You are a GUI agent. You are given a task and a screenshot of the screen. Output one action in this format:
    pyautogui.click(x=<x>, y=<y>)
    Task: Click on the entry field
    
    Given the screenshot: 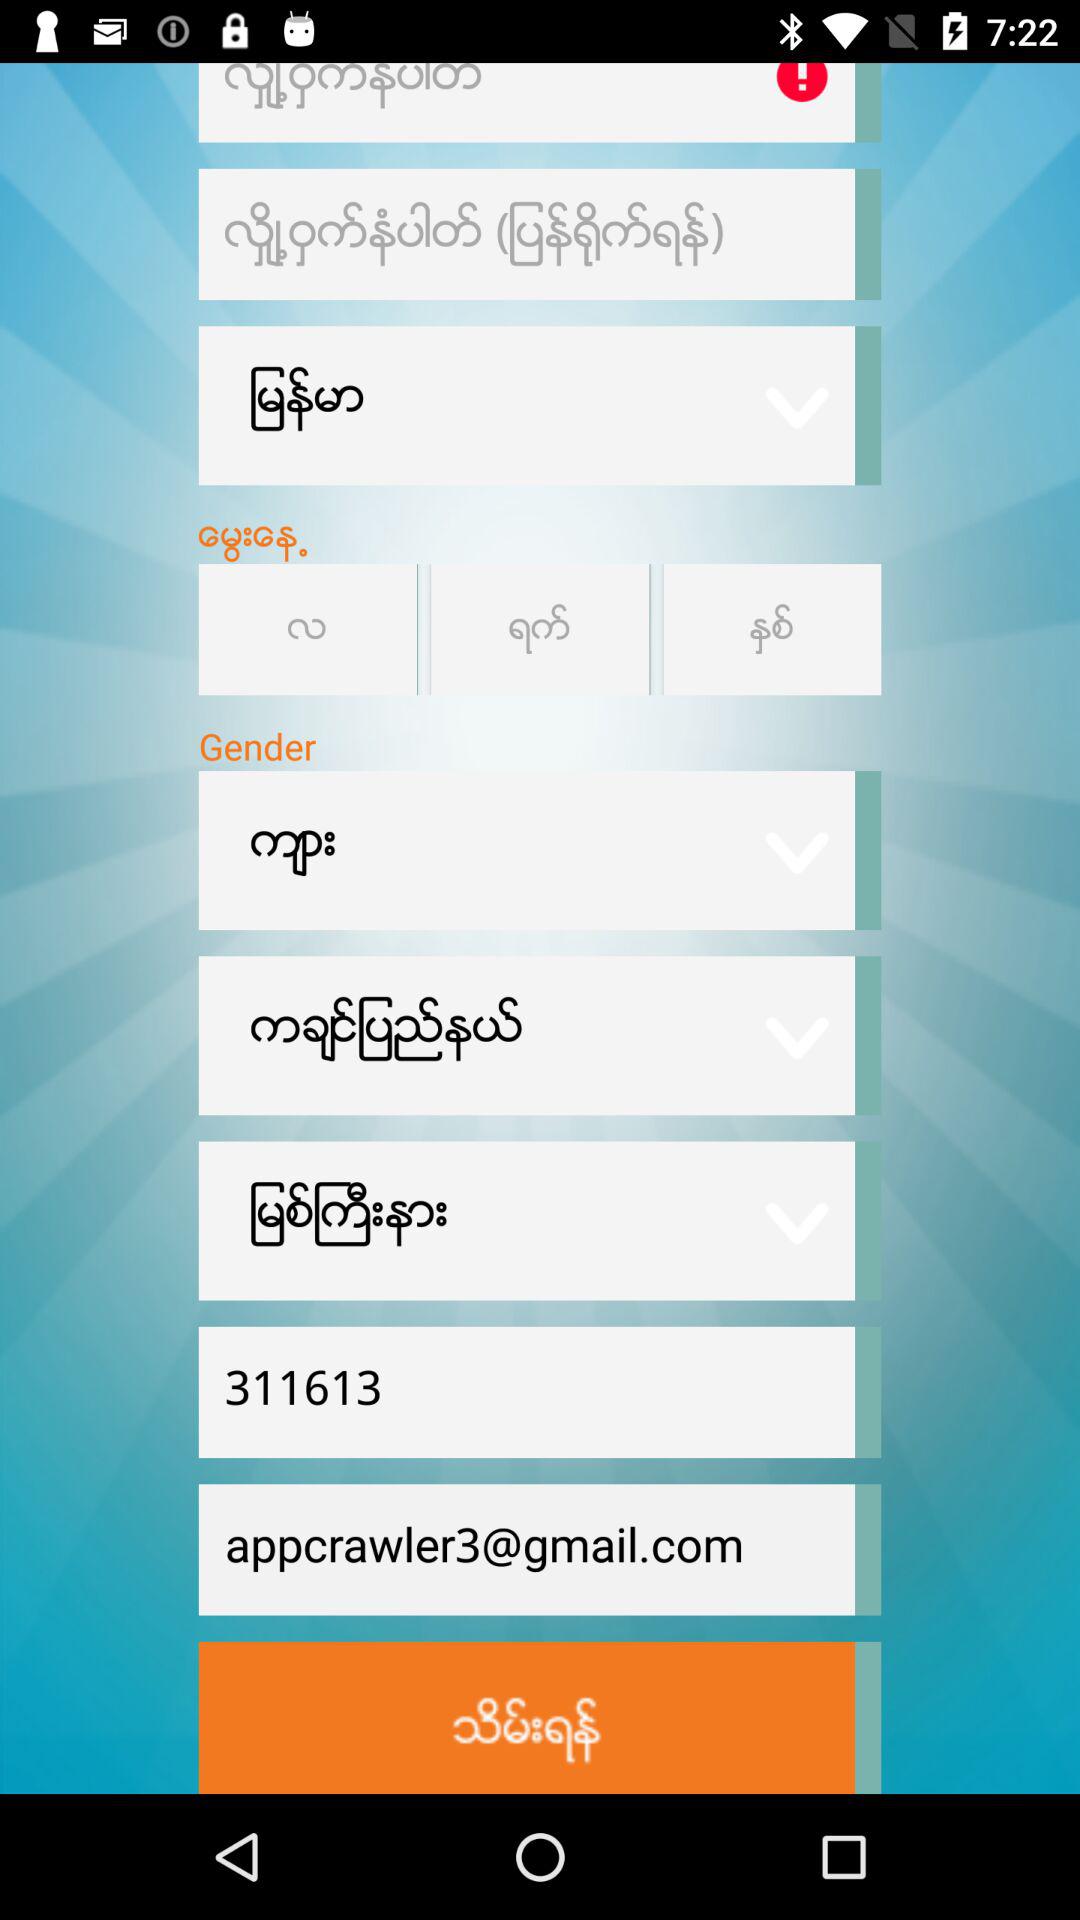 What is the action you would take?
    pyautogui.click(x=526, y=102)
    